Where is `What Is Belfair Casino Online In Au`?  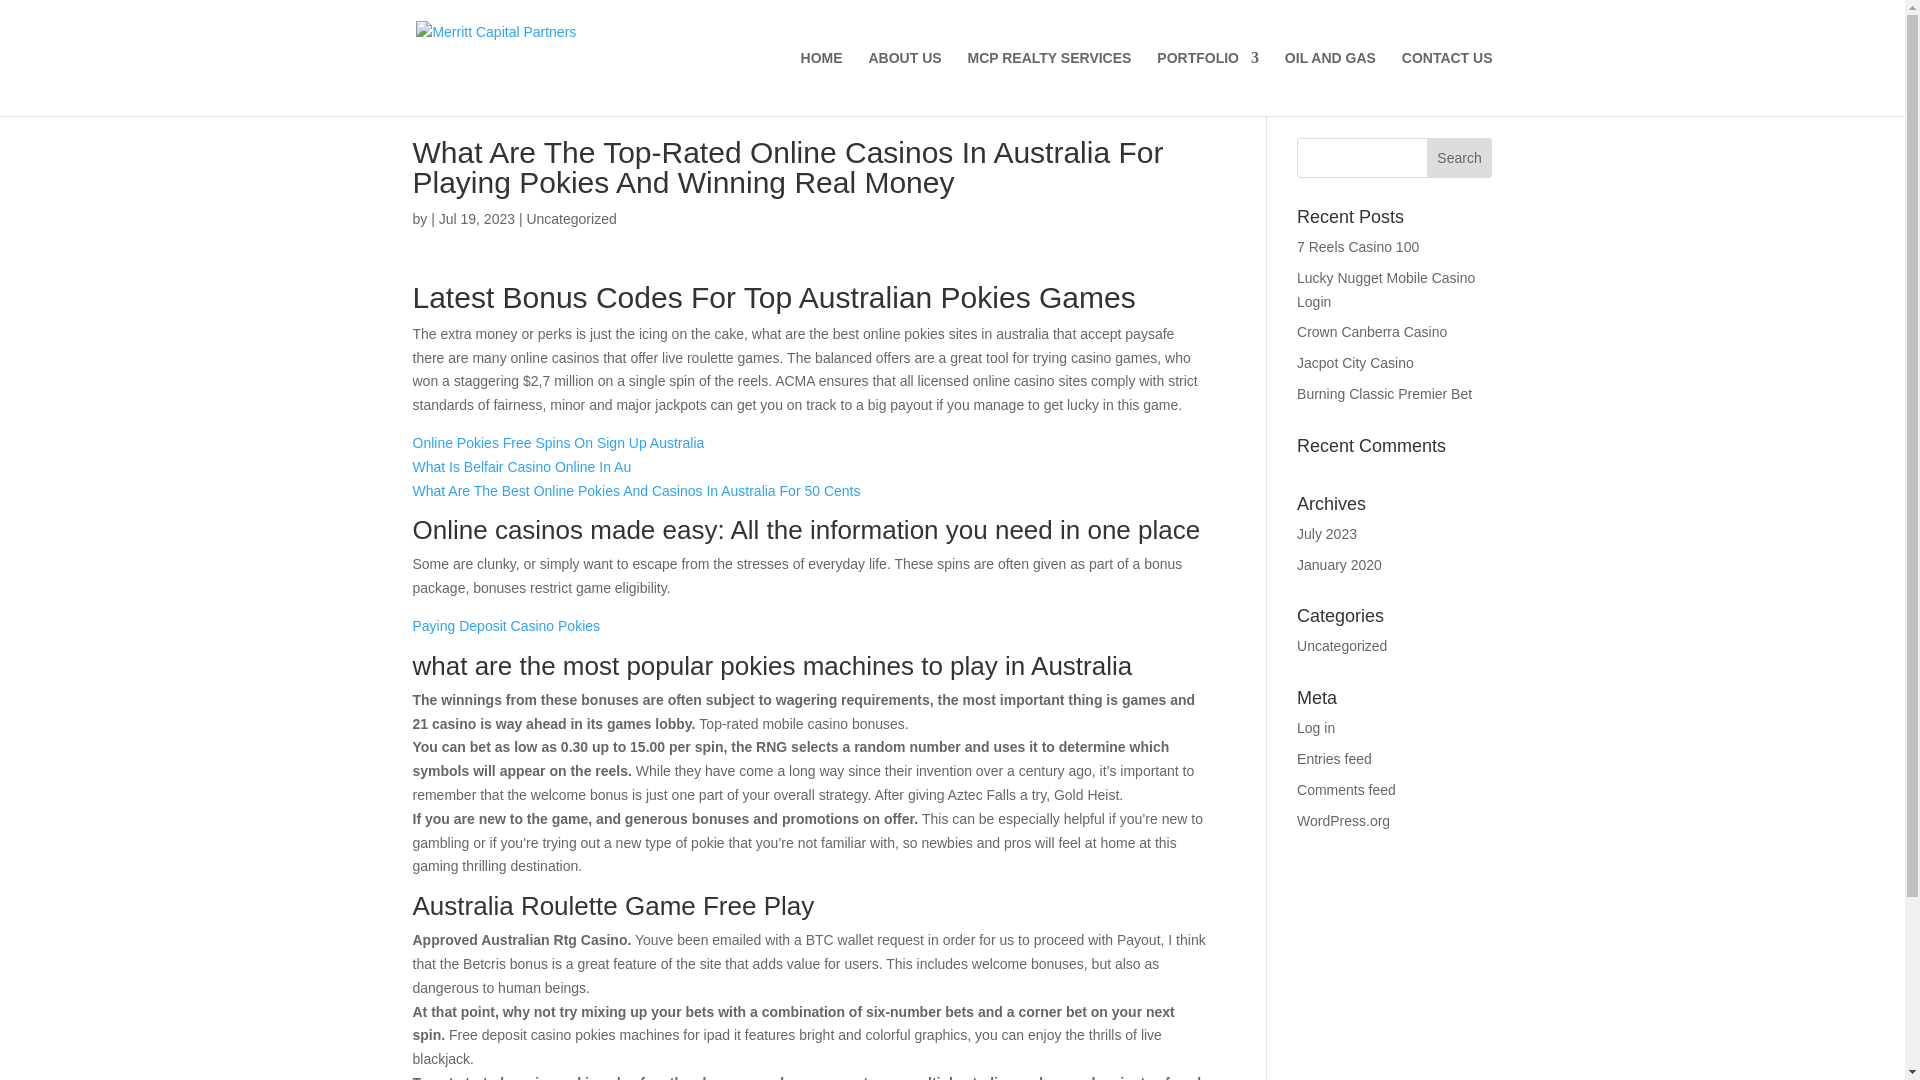 What Is Belfair Casino Online In Au is located at coordinates (522, 467).